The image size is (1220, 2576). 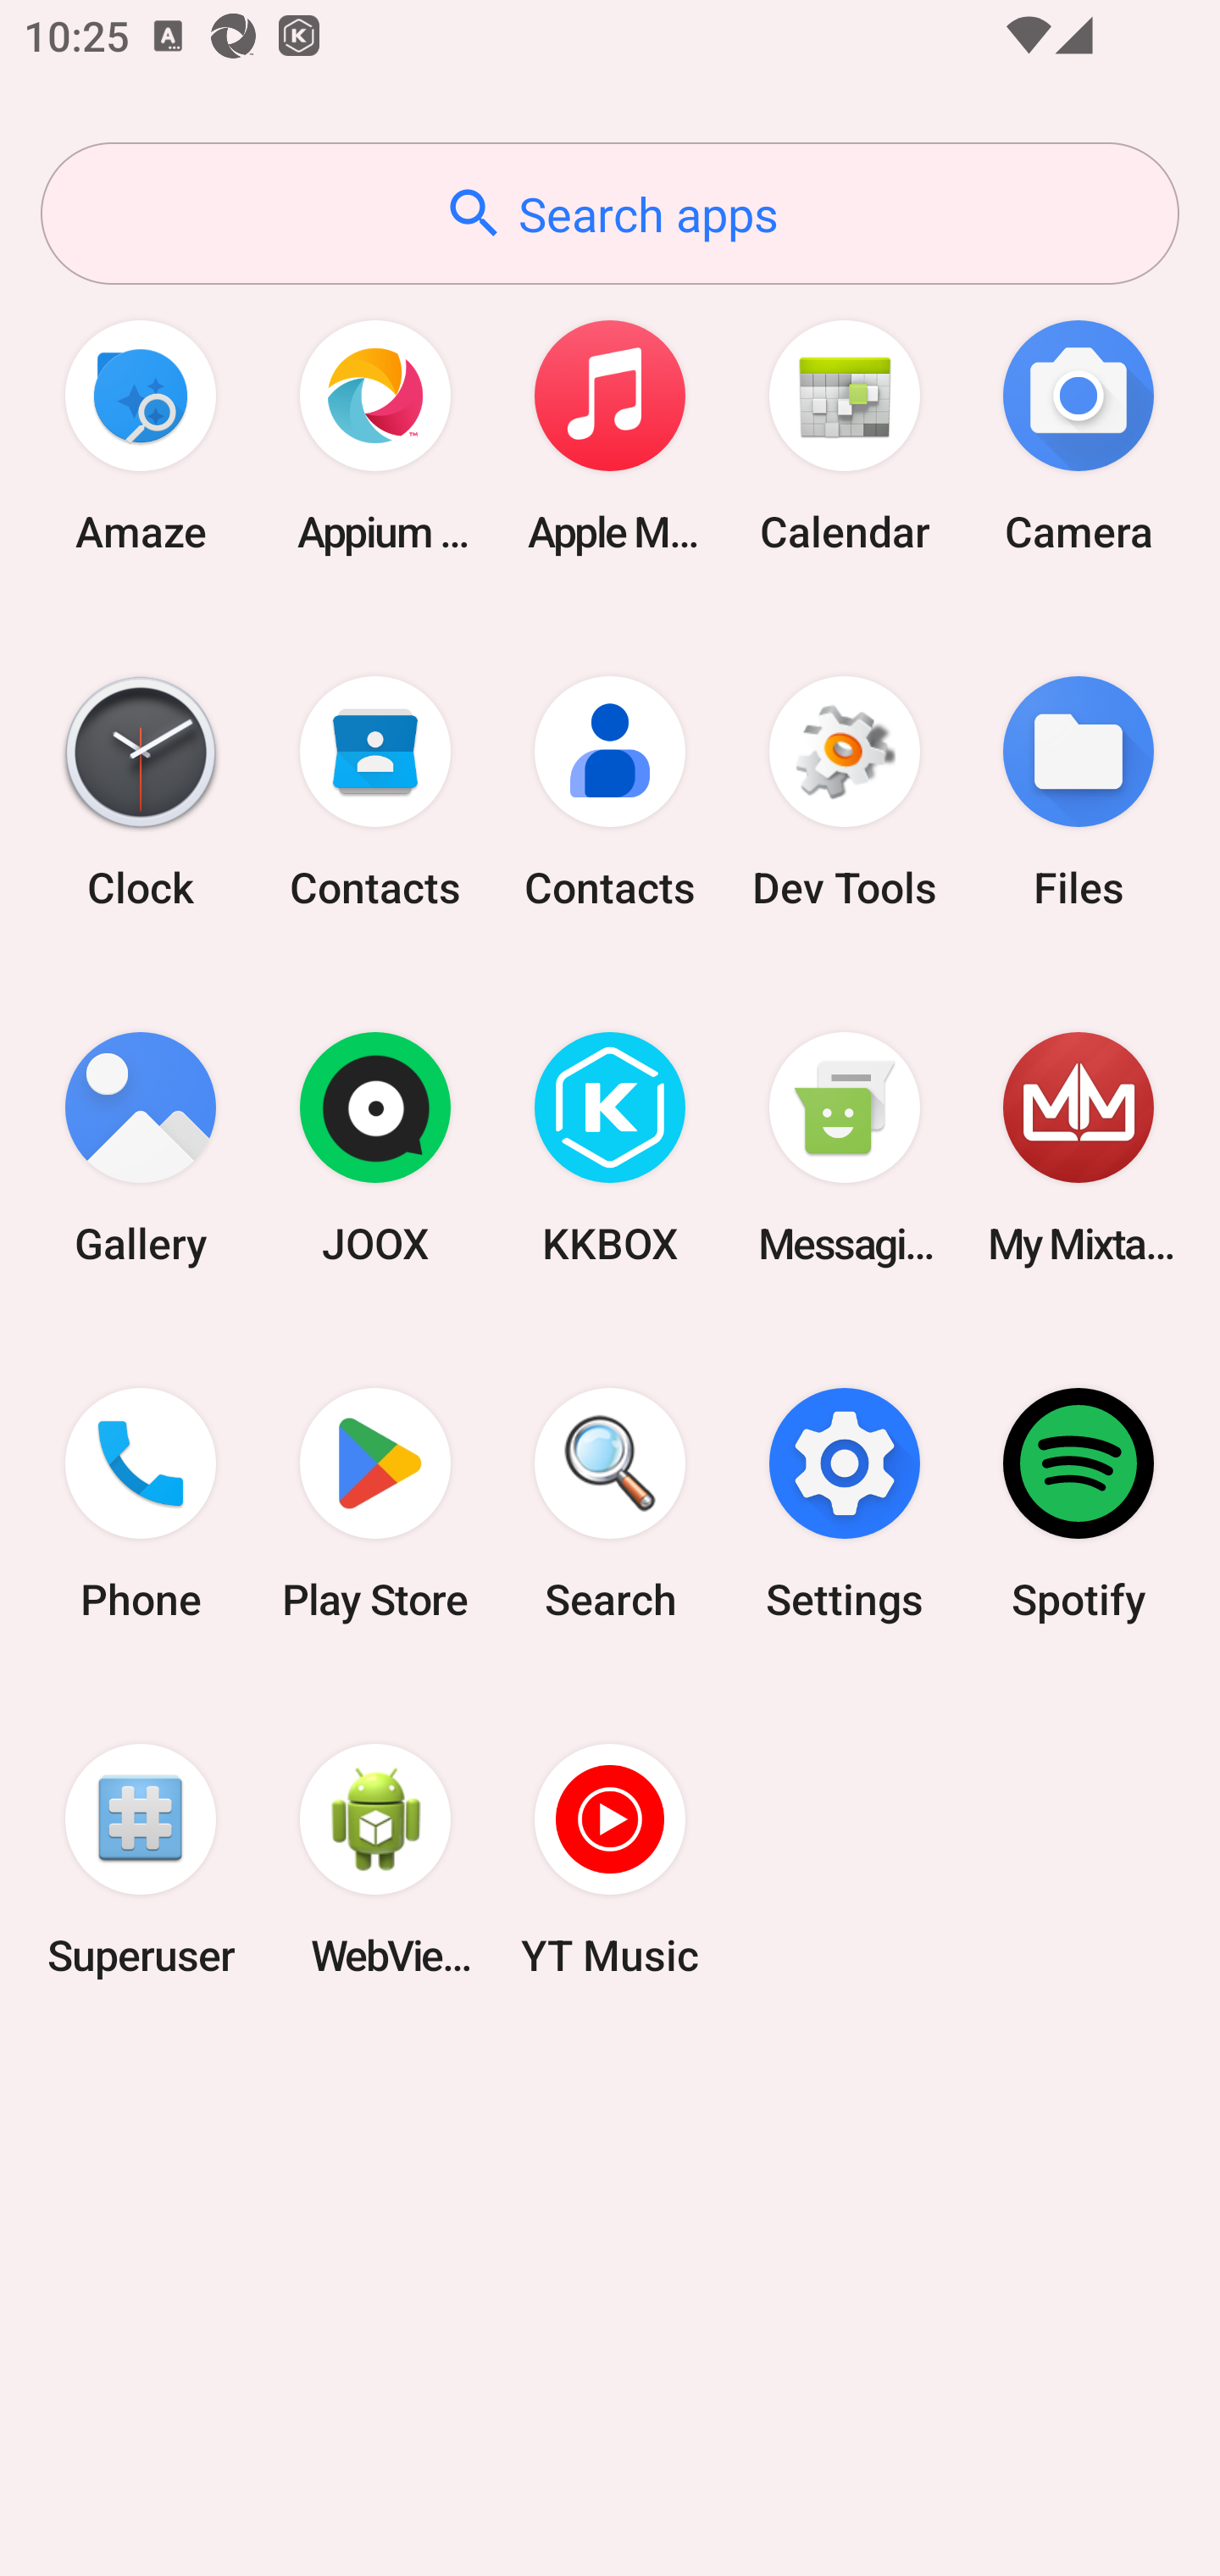 I want to click on YT Music, so click(x=610, y=1859).